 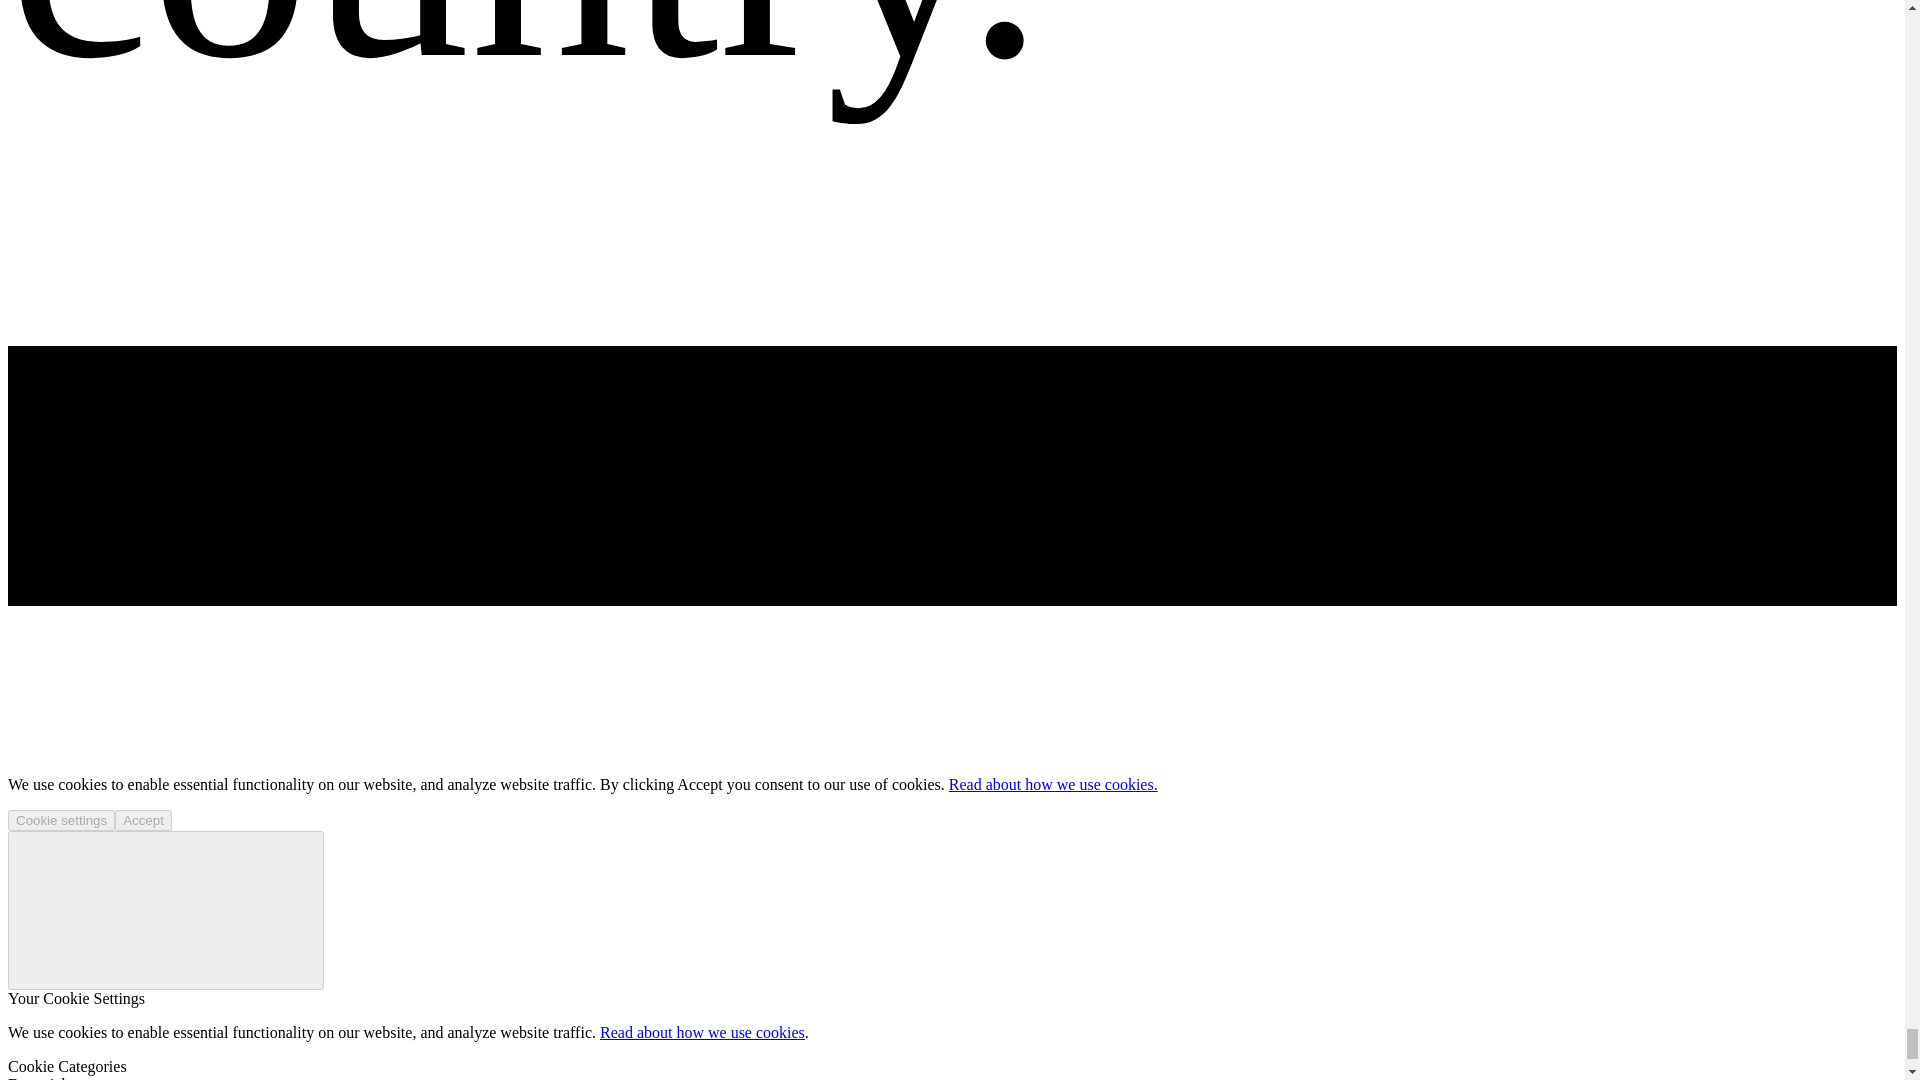 I want to click on 845 825 3115, so click(x=50, y=446).